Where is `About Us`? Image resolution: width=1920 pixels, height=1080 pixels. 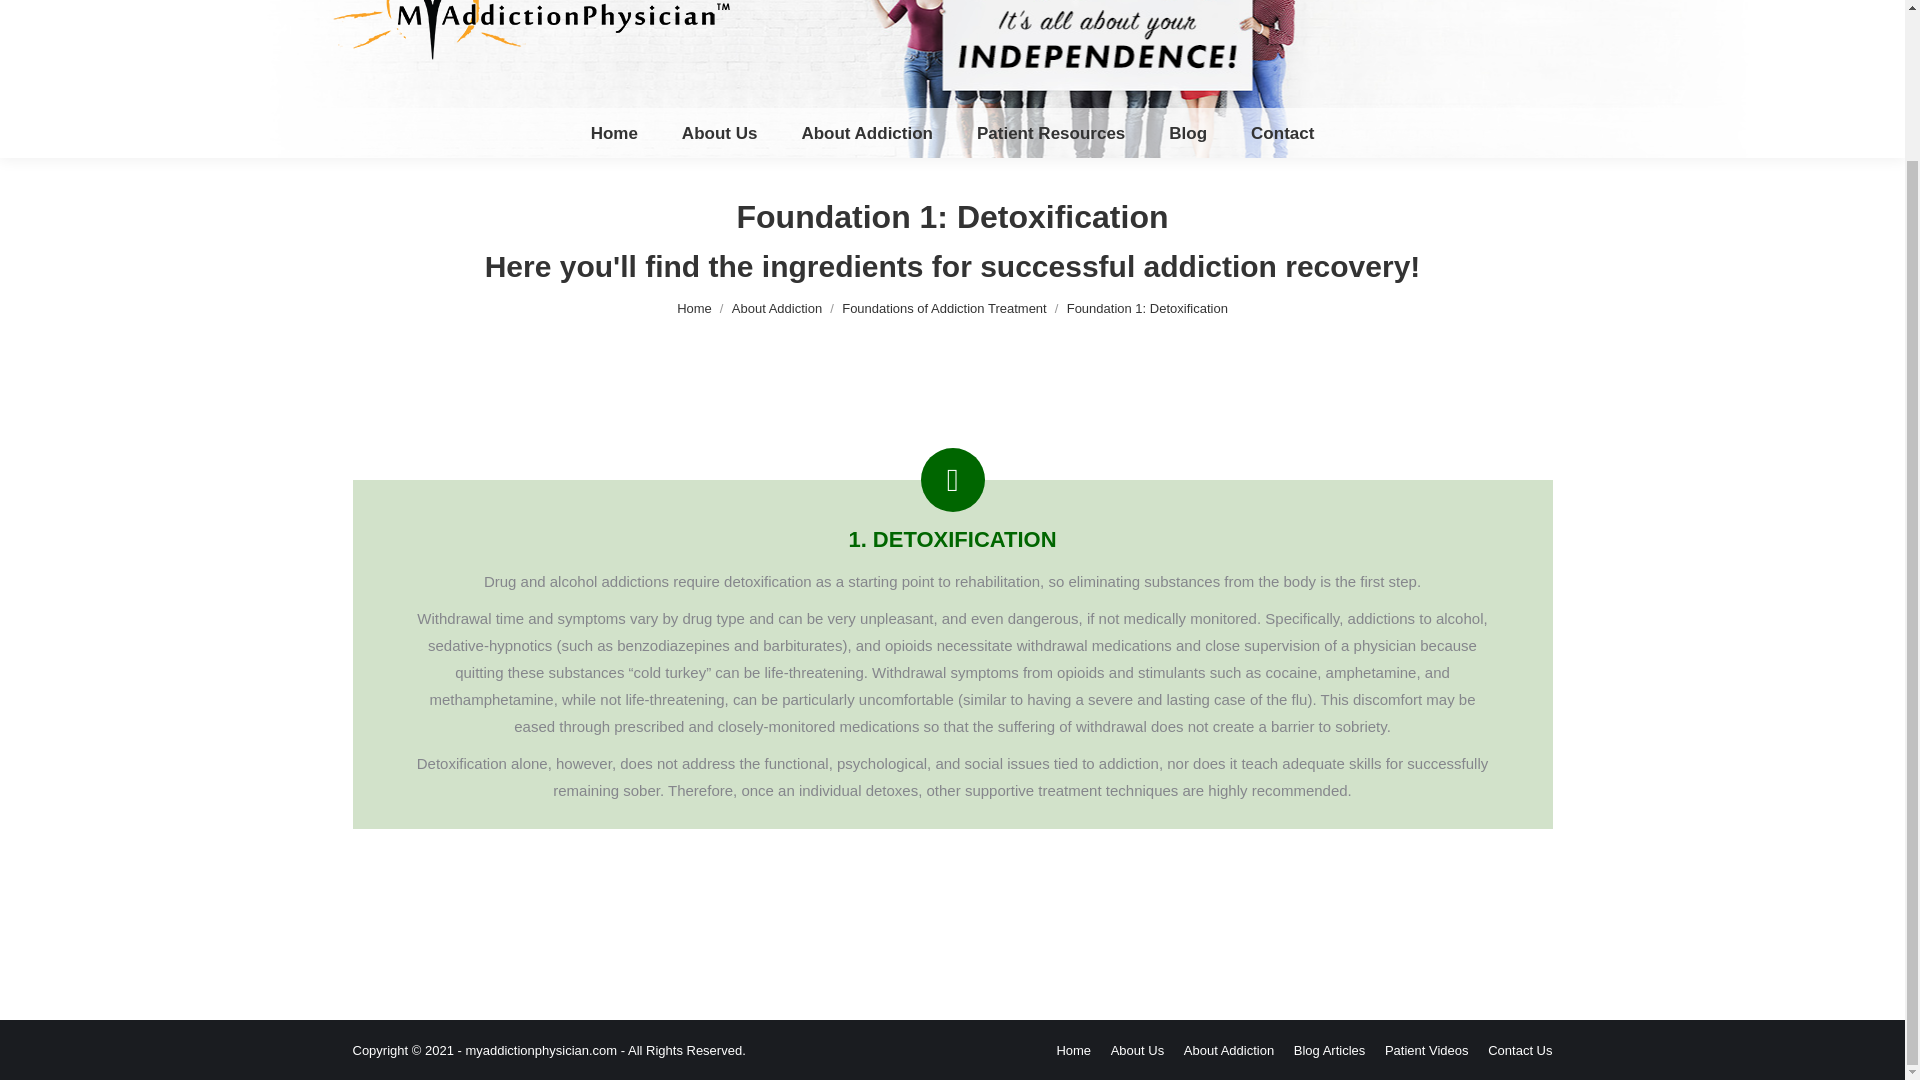
About Us is located at coordinates (720, 132).